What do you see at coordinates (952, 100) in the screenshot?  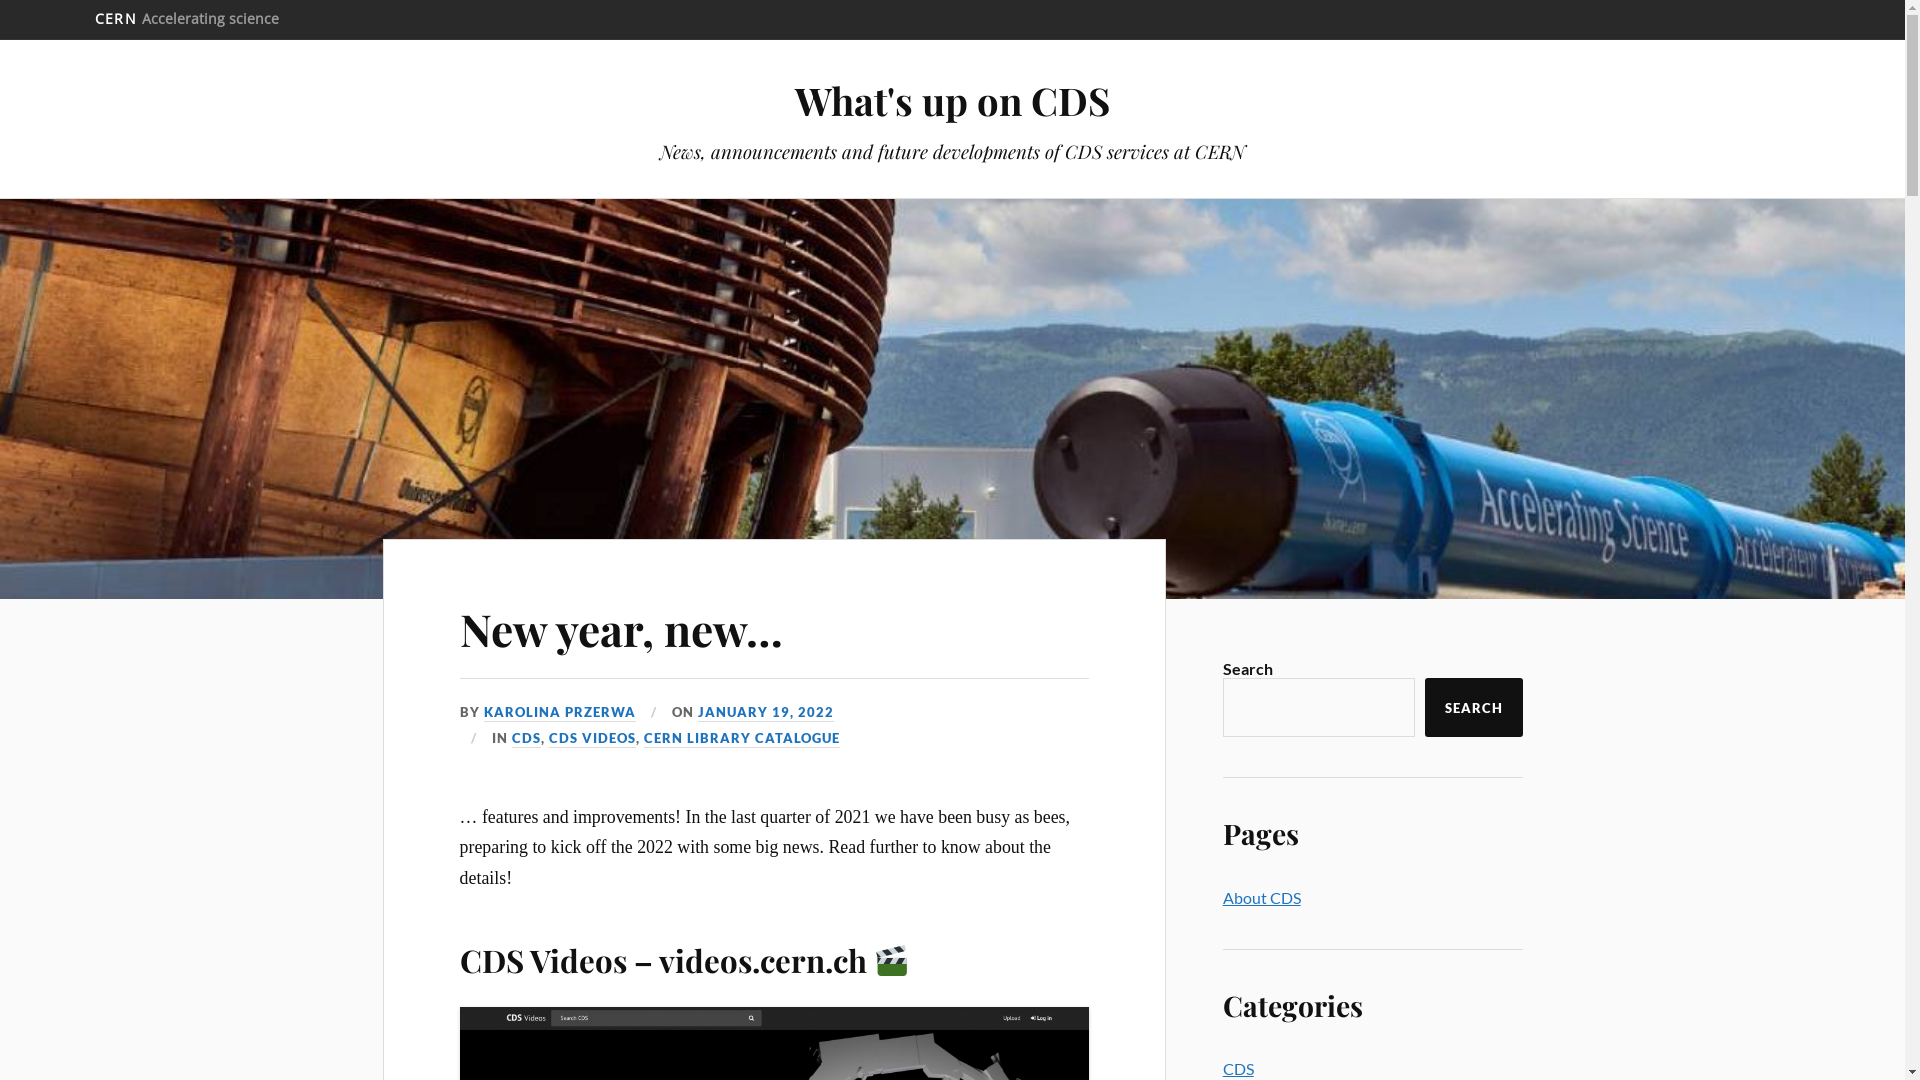 I see `What's up on CDS` at bounding box center [952, 100].